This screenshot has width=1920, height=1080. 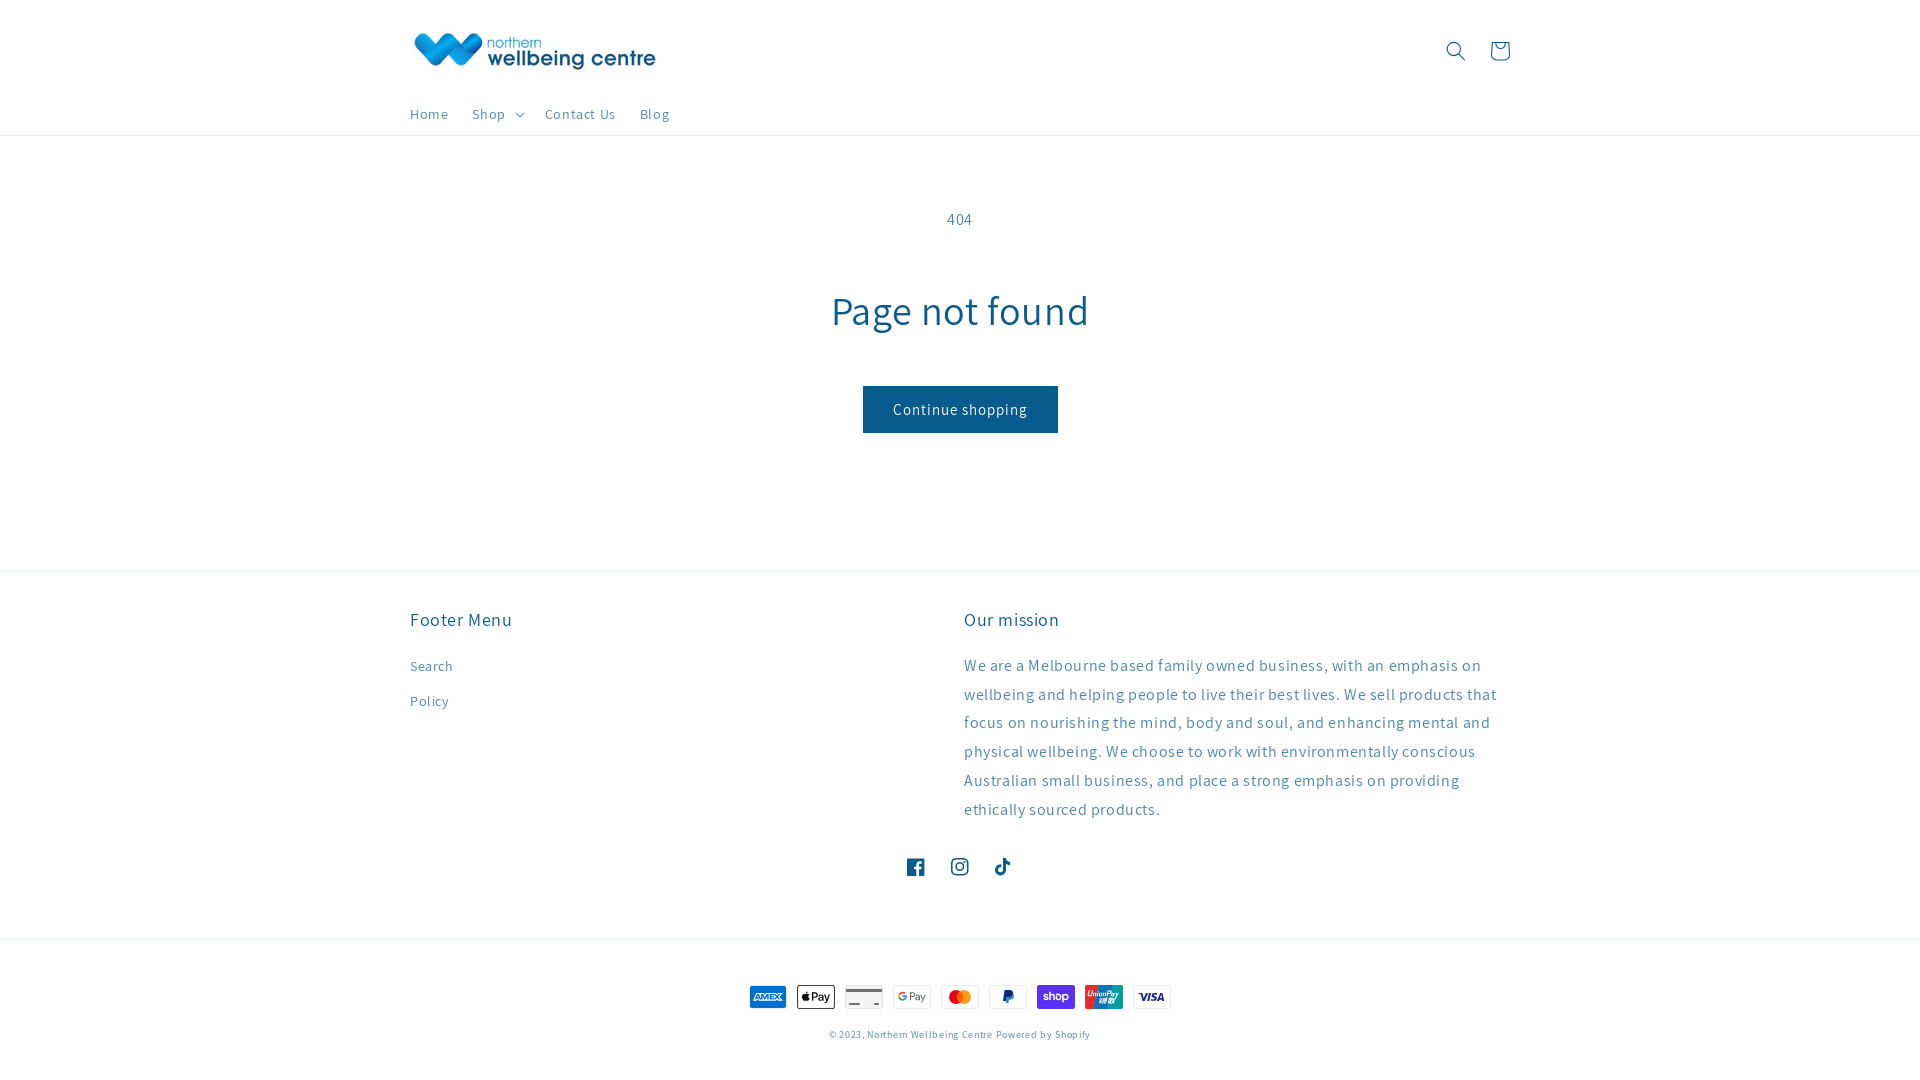 I want to click on Search, so click(x=432, y=669).